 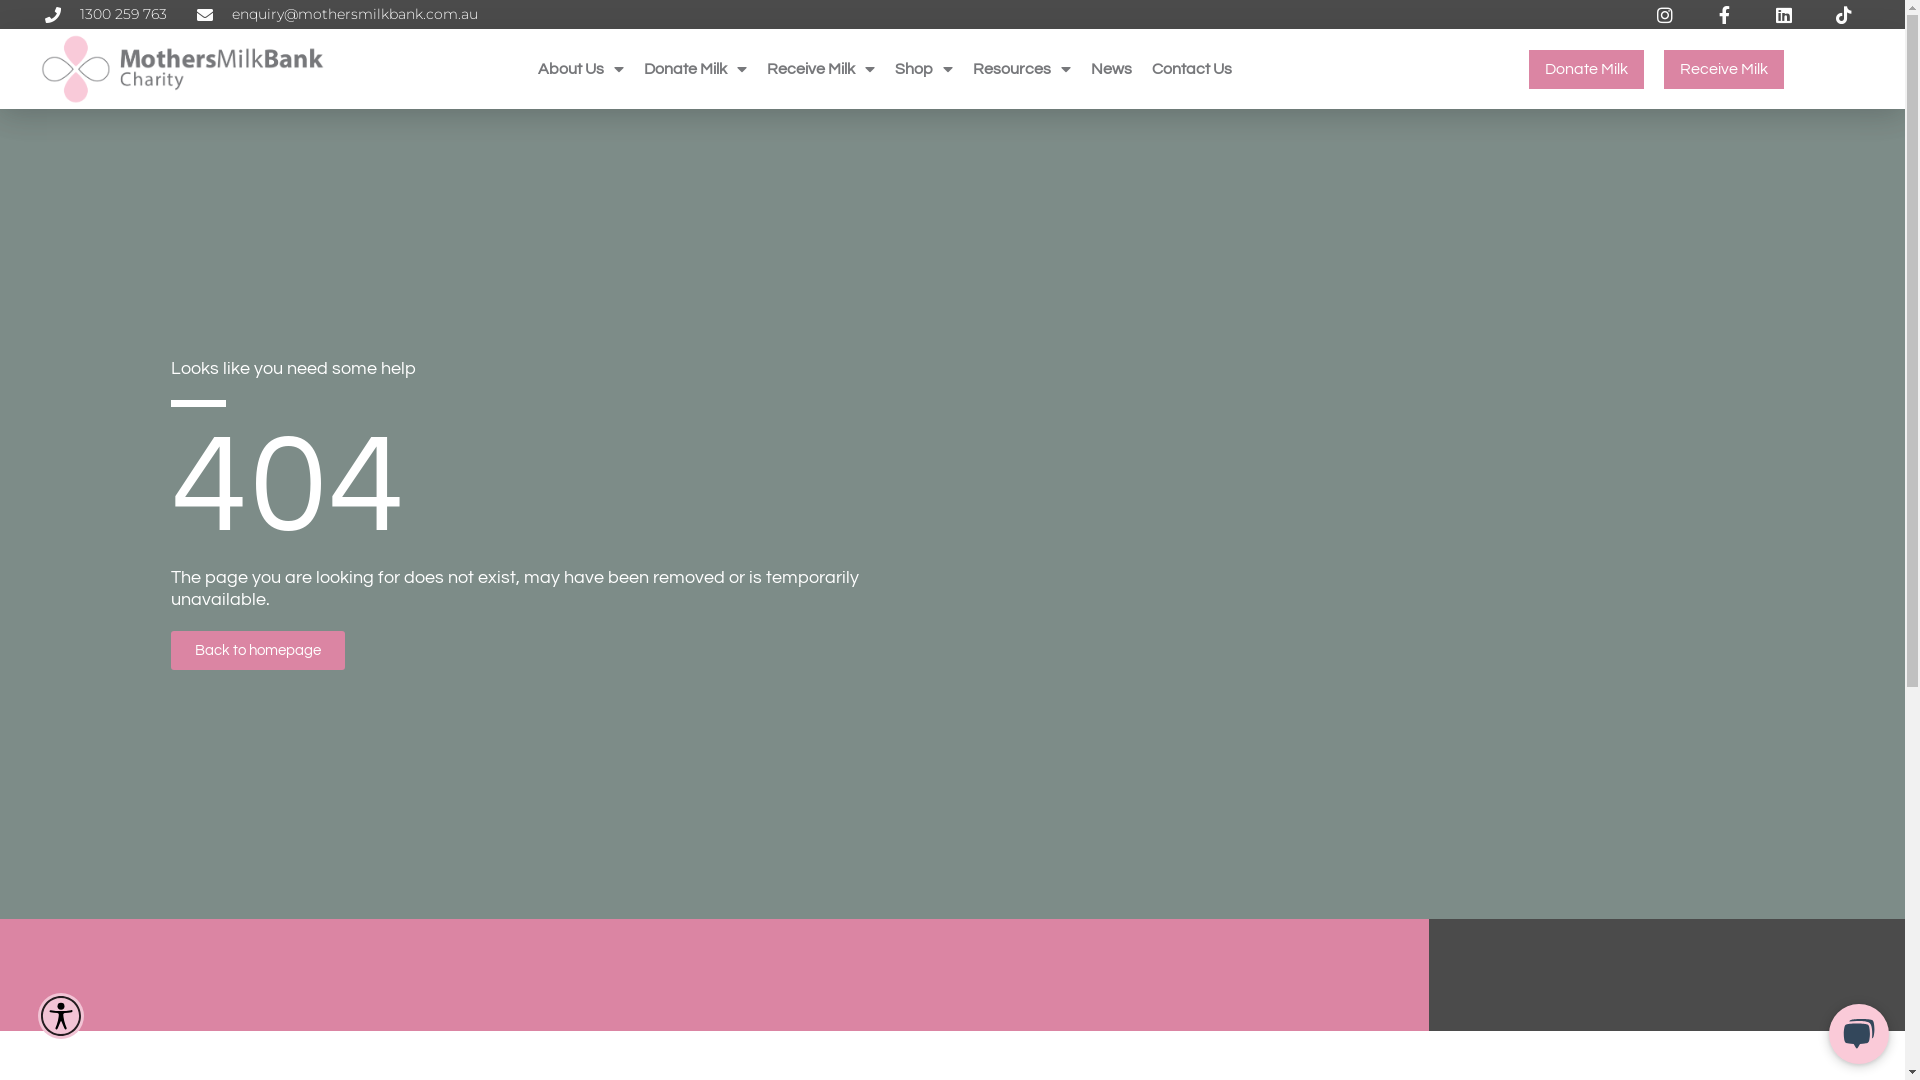 What do you see at coordinates (1112, 69) in the screenshot?
I see `News` at bounding box center [1112, 69].